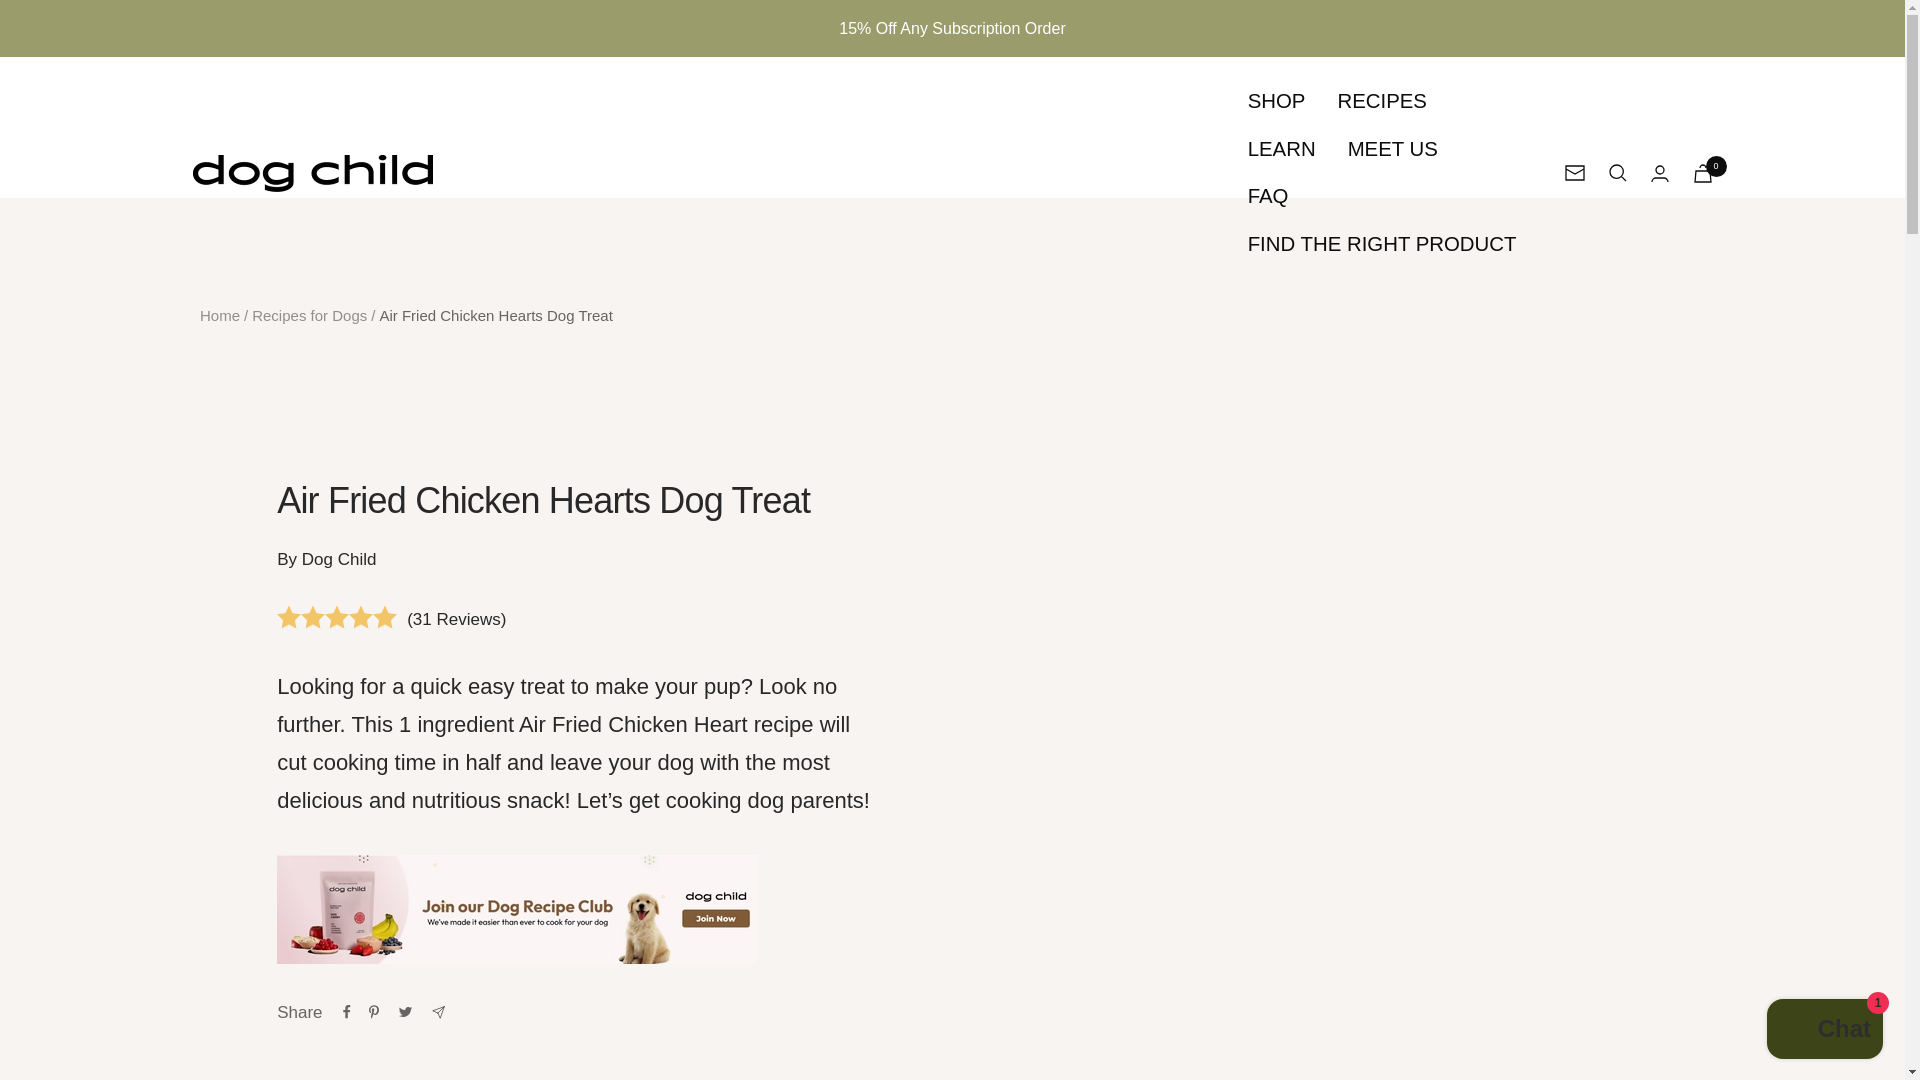  I want to click on SHOP, so click(1276, 101).